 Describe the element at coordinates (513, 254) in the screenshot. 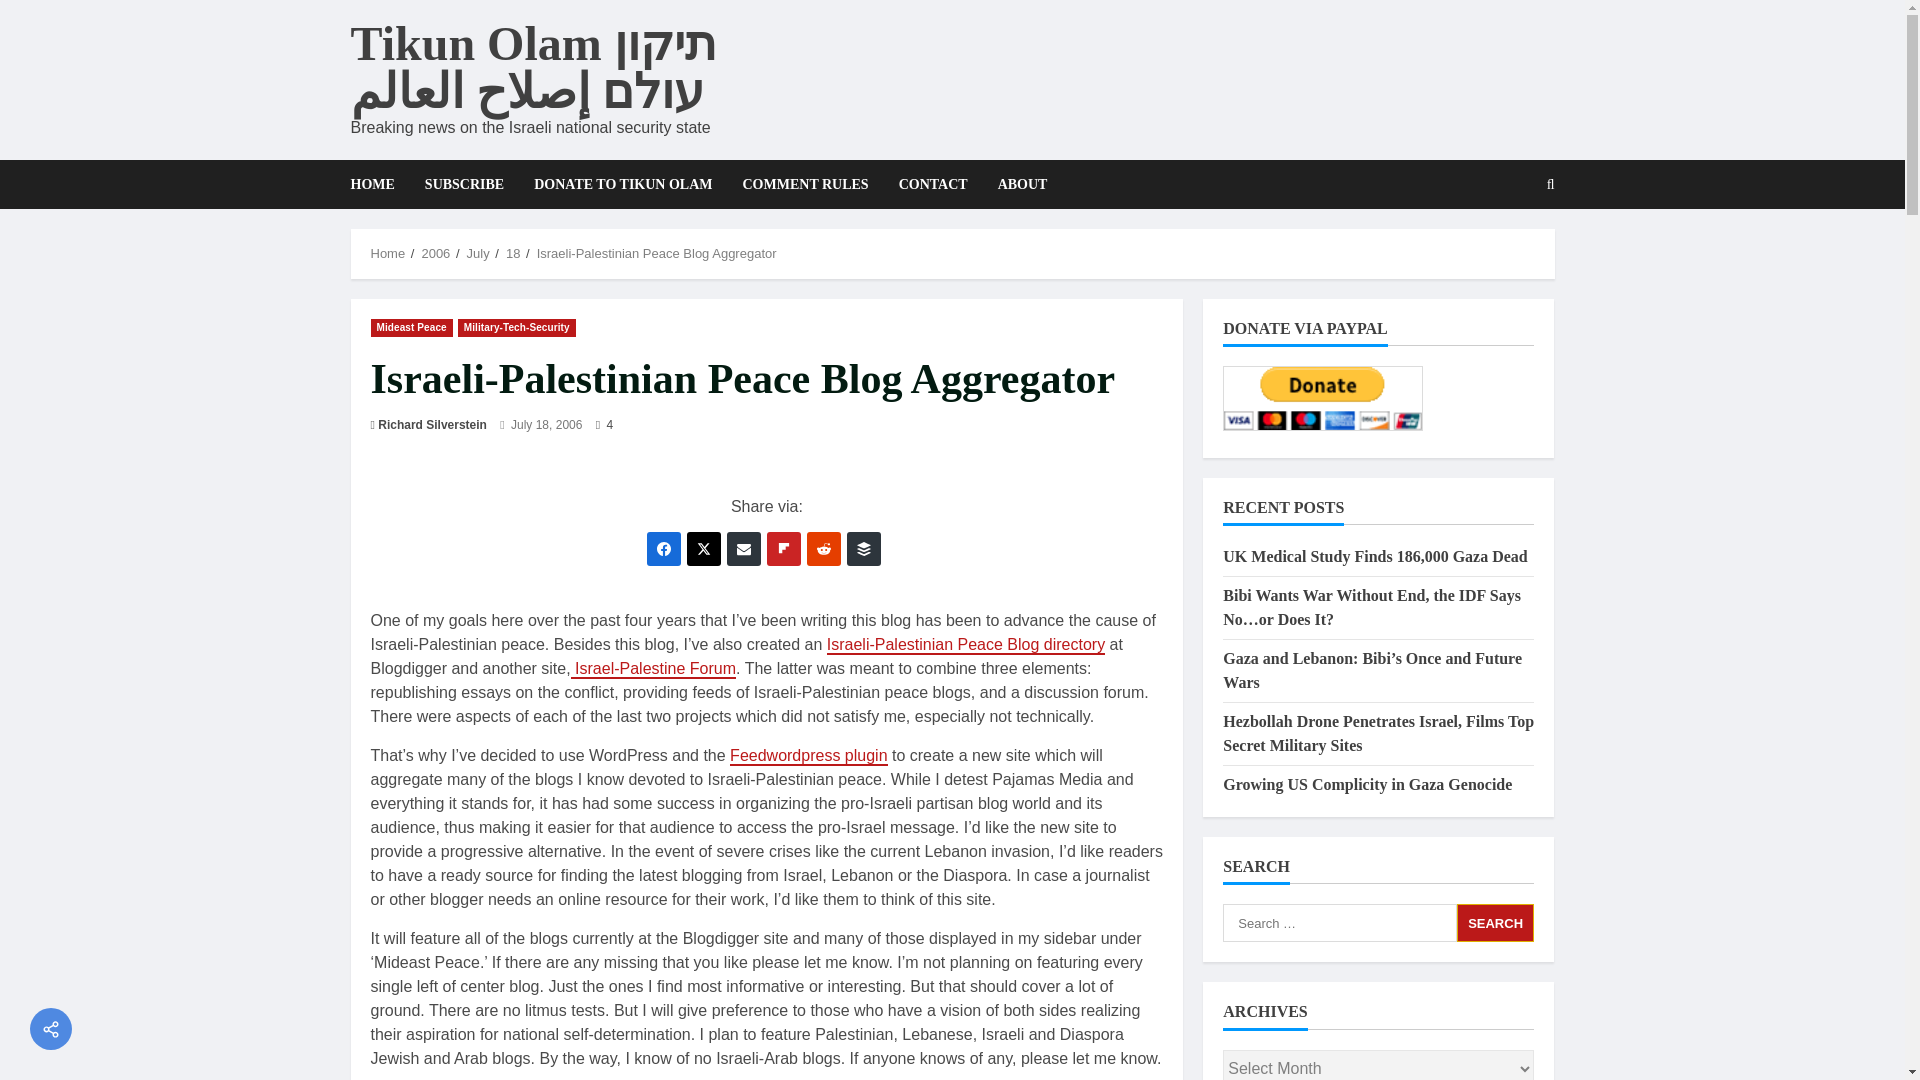

I see `18` at that location.